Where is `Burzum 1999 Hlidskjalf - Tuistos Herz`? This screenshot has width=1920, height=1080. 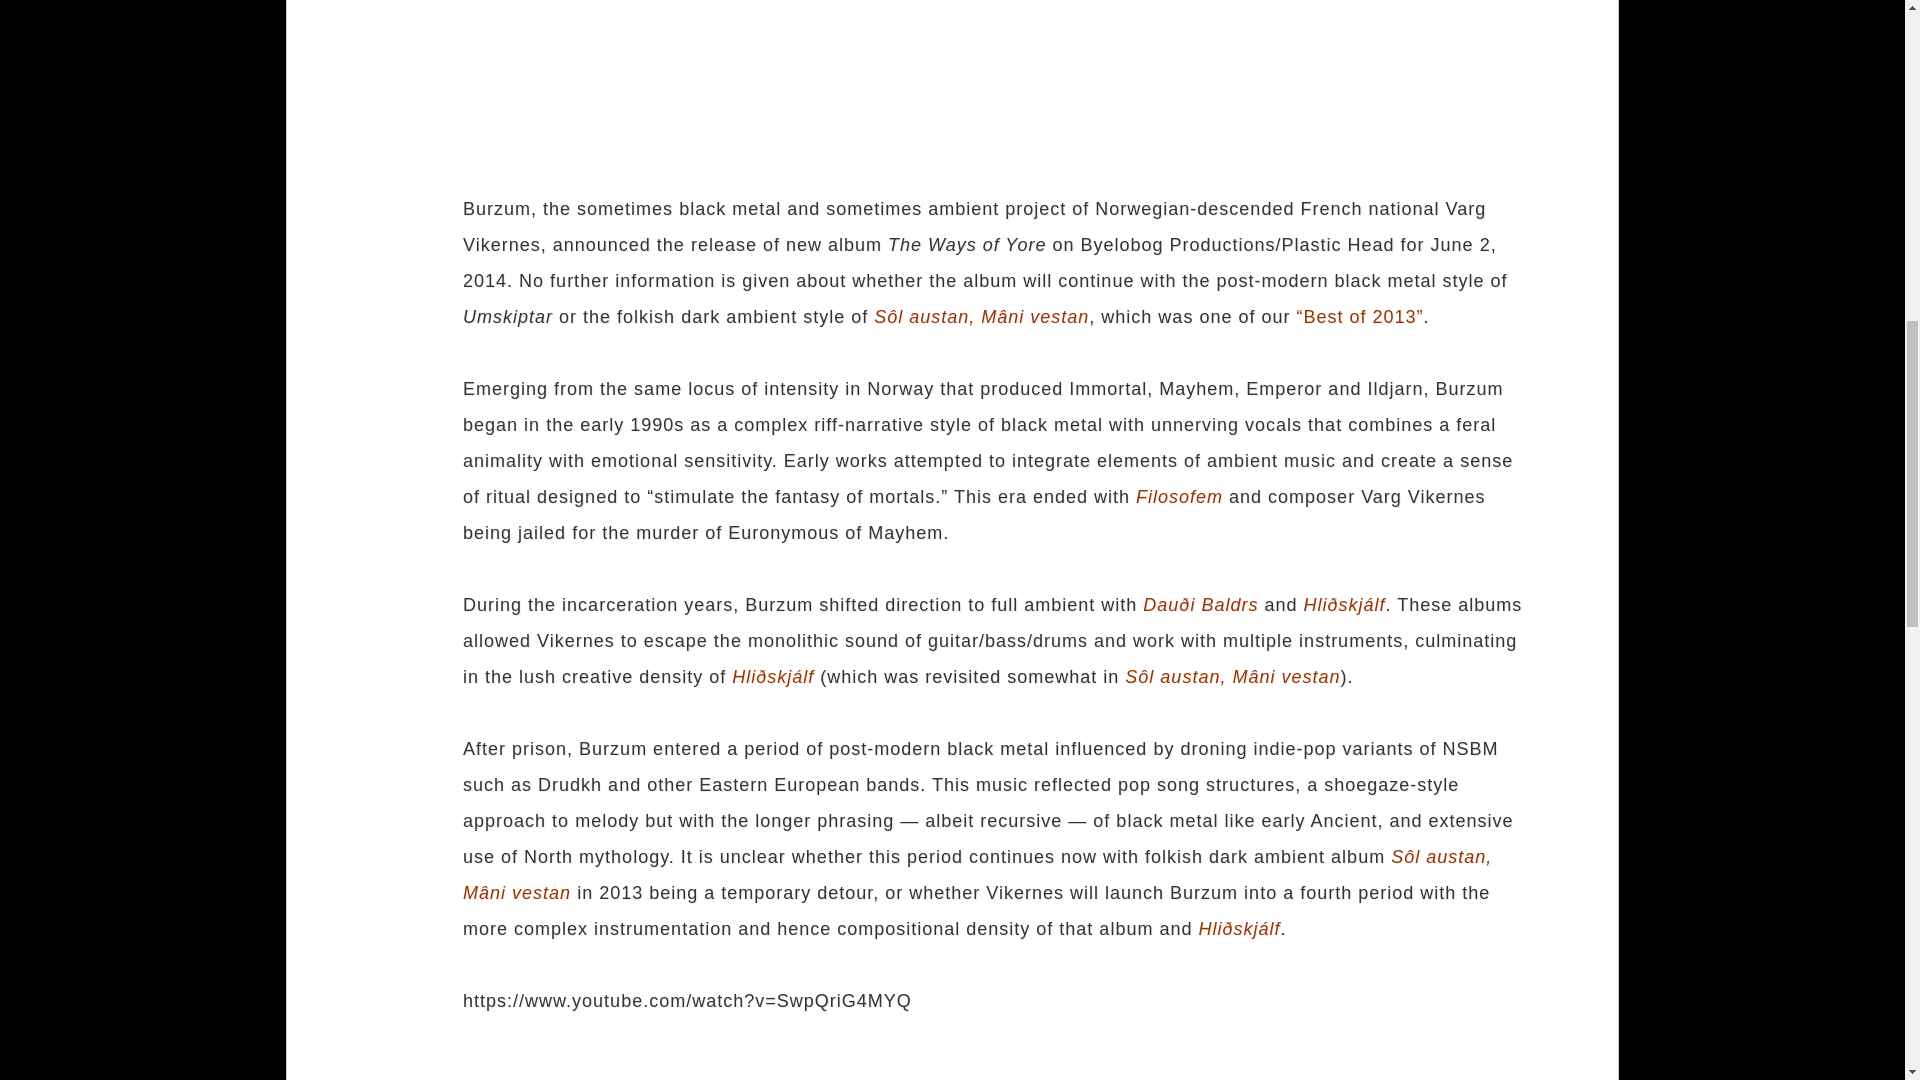
Burzum 1999 Hlidskjalf - Tuistos Herz is located at coordinates (712, 1068).